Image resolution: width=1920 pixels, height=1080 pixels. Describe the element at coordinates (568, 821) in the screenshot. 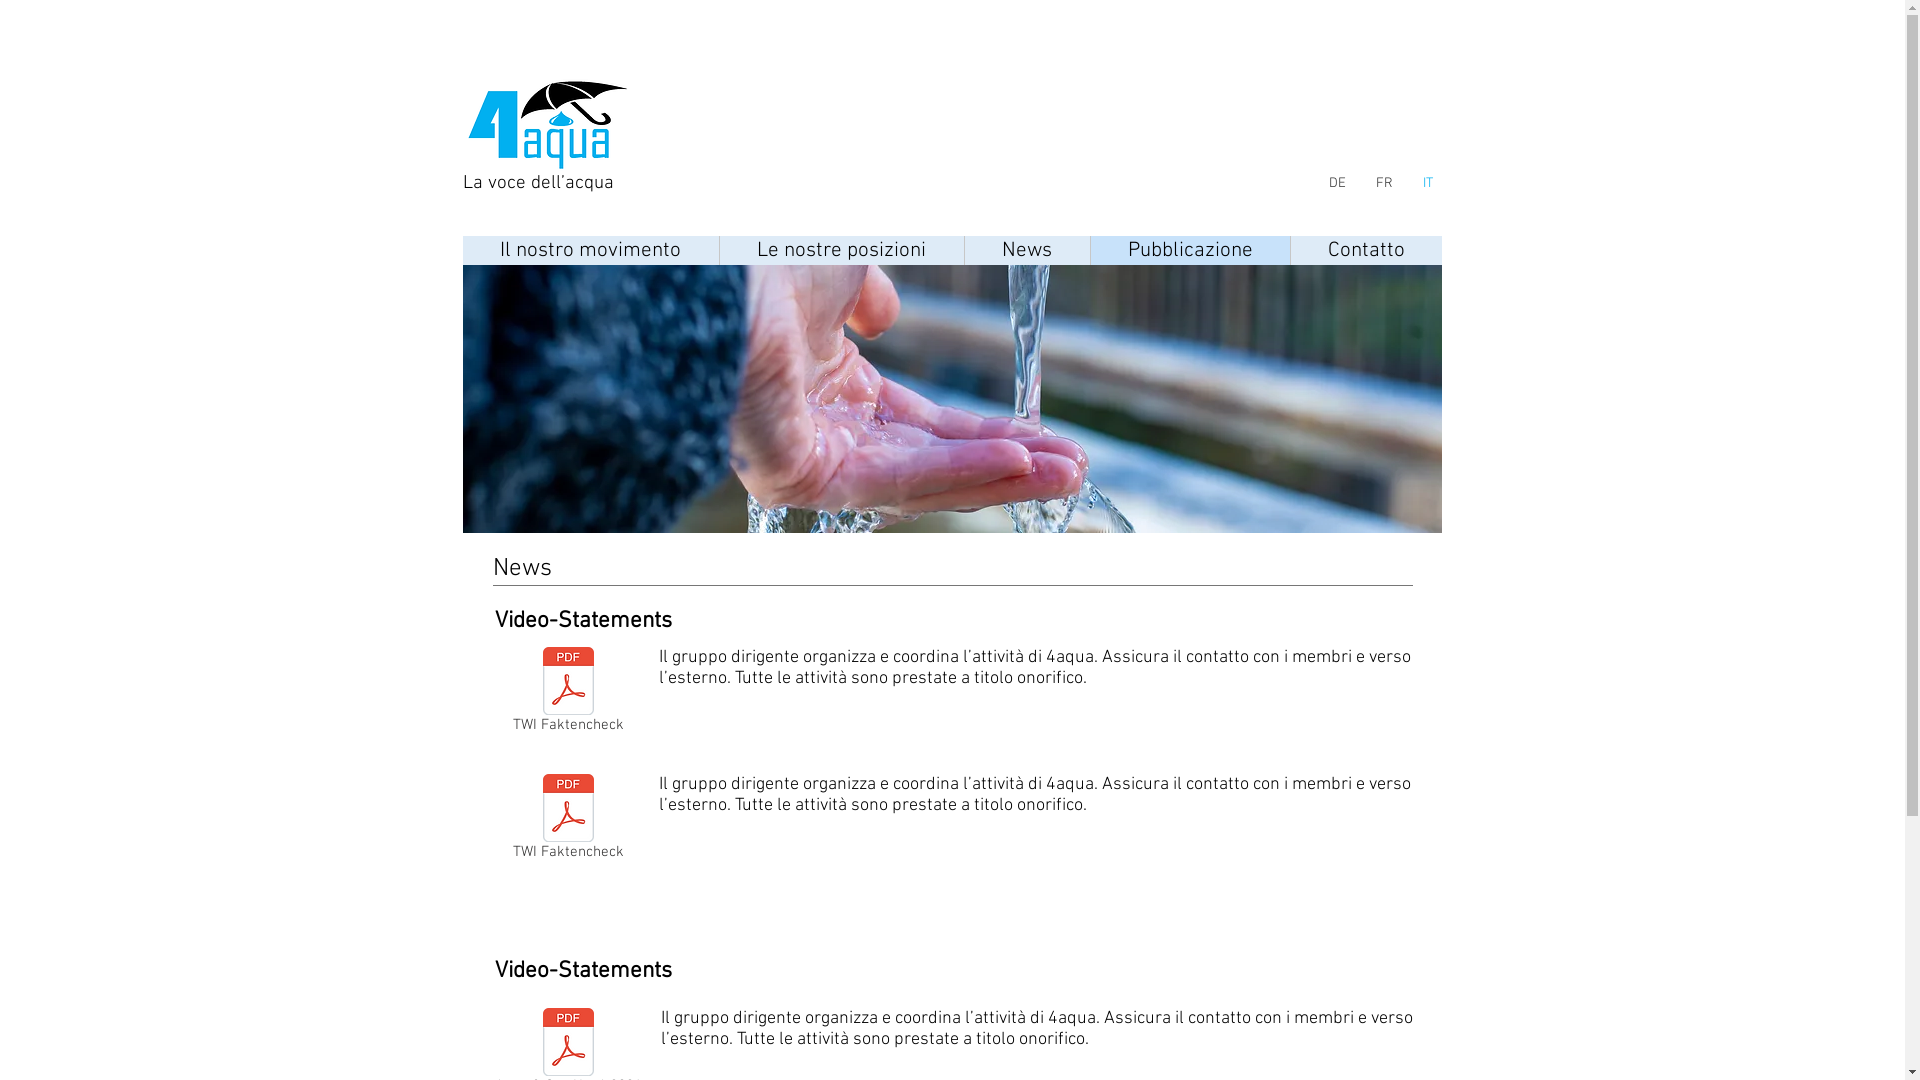

I see `TWI Faktencheck` at that location.